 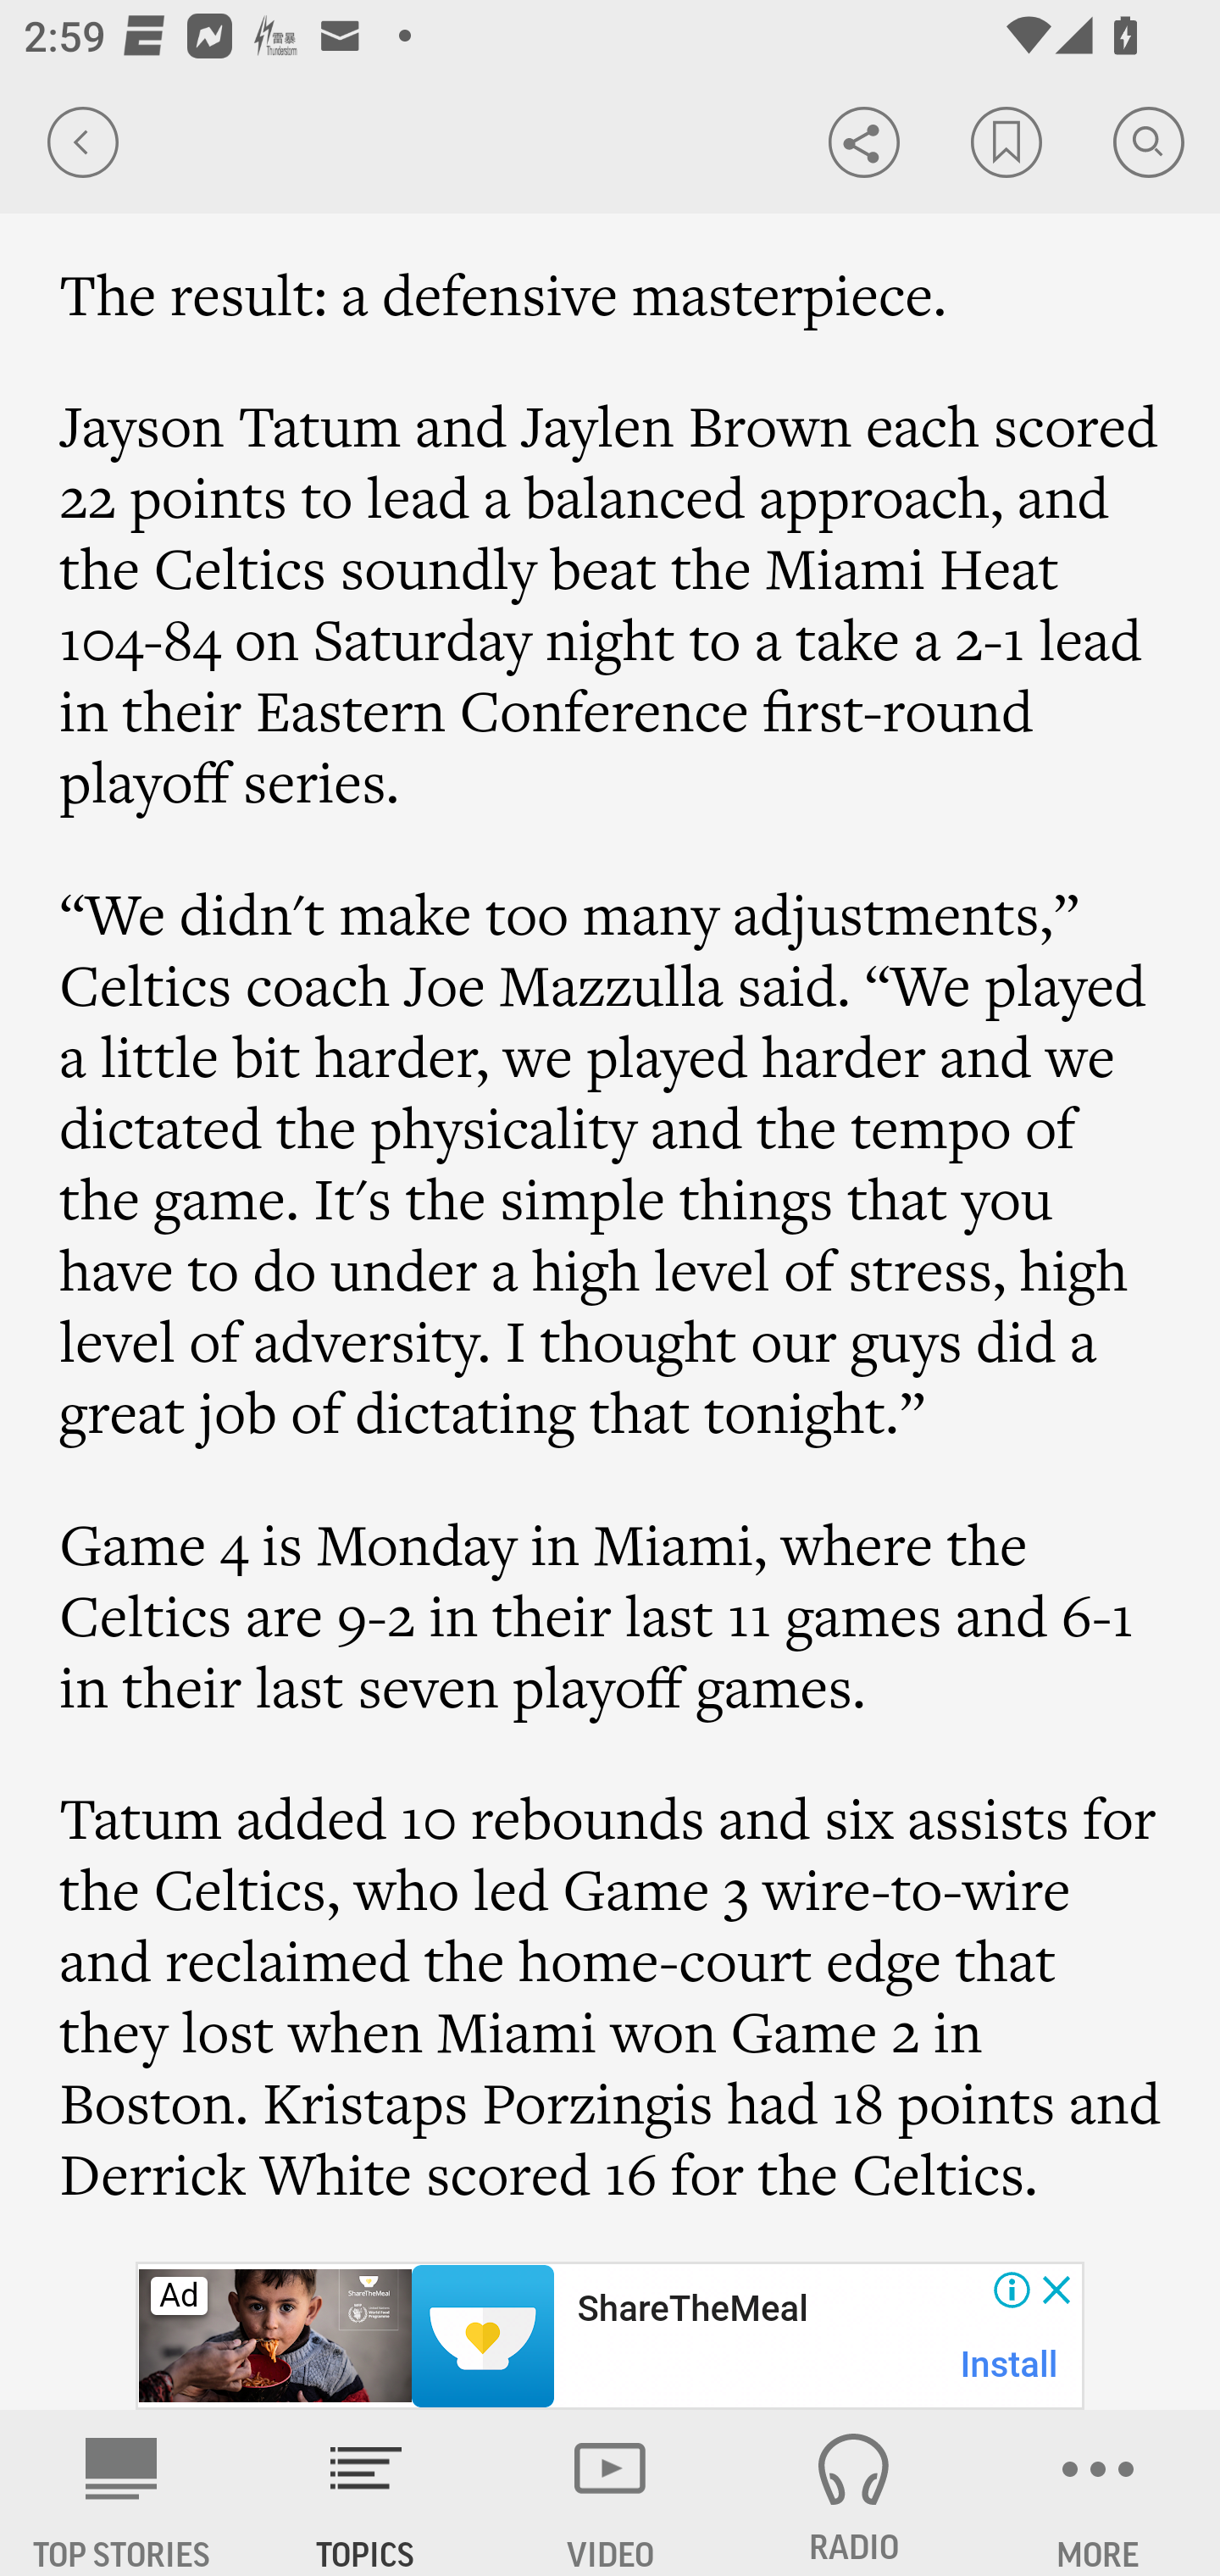 What do you see at coordinates (366, 2493) in the screenshot?
I see `TOPICS` at bounding box center [366, 2493].